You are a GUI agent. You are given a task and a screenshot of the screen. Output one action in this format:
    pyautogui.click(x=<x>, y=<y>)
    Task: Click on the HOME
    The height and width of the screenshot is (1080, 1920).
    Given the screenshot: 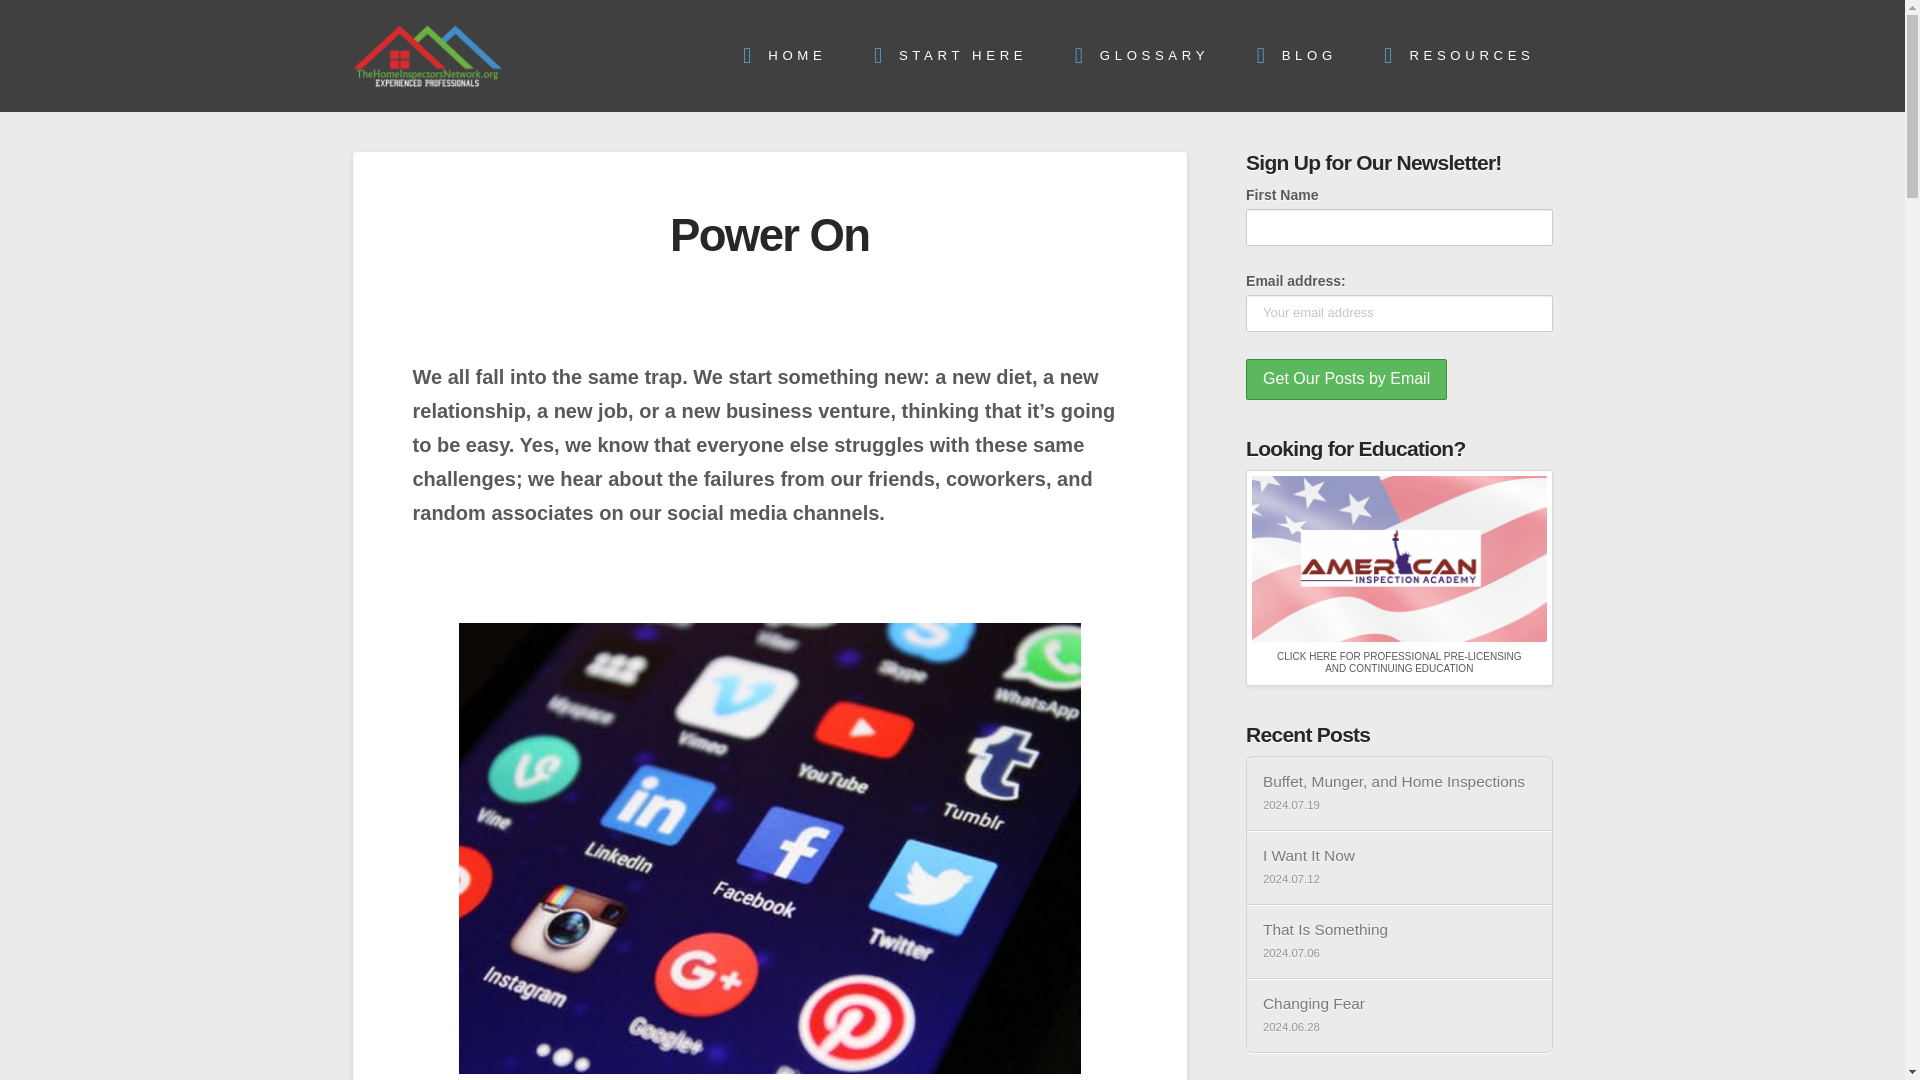 What is the action you would take?
    pyautogui.click(x=779, y=56)
    